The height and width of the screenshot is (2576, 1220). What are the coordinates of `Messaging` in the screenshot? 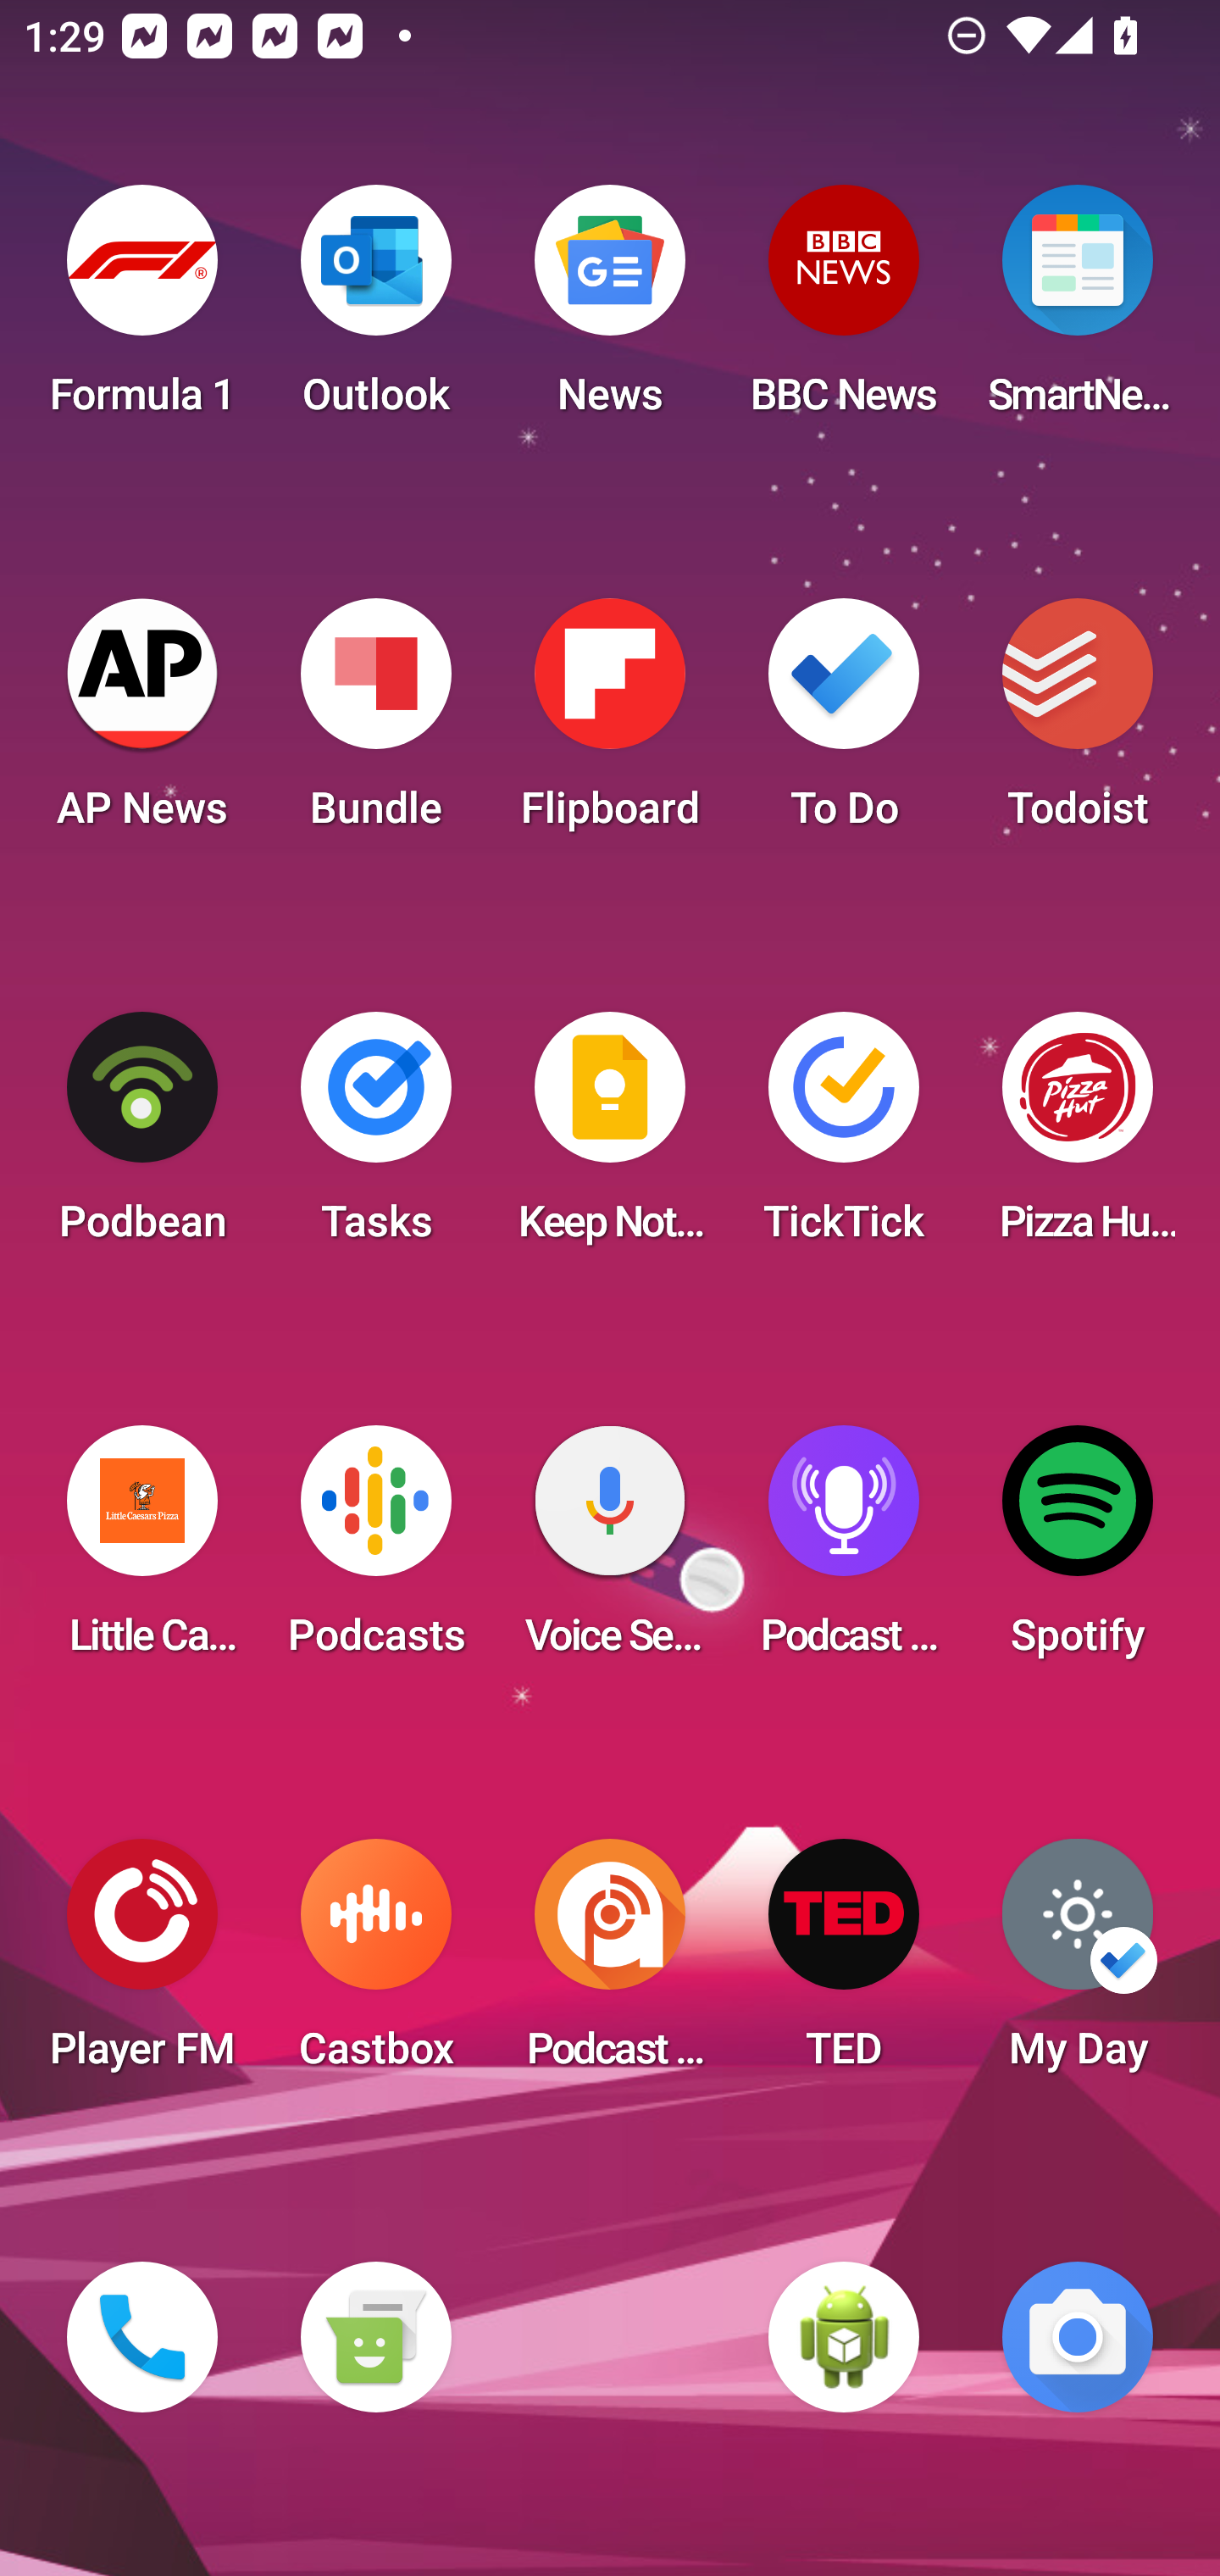 It's located at (375, 2337).